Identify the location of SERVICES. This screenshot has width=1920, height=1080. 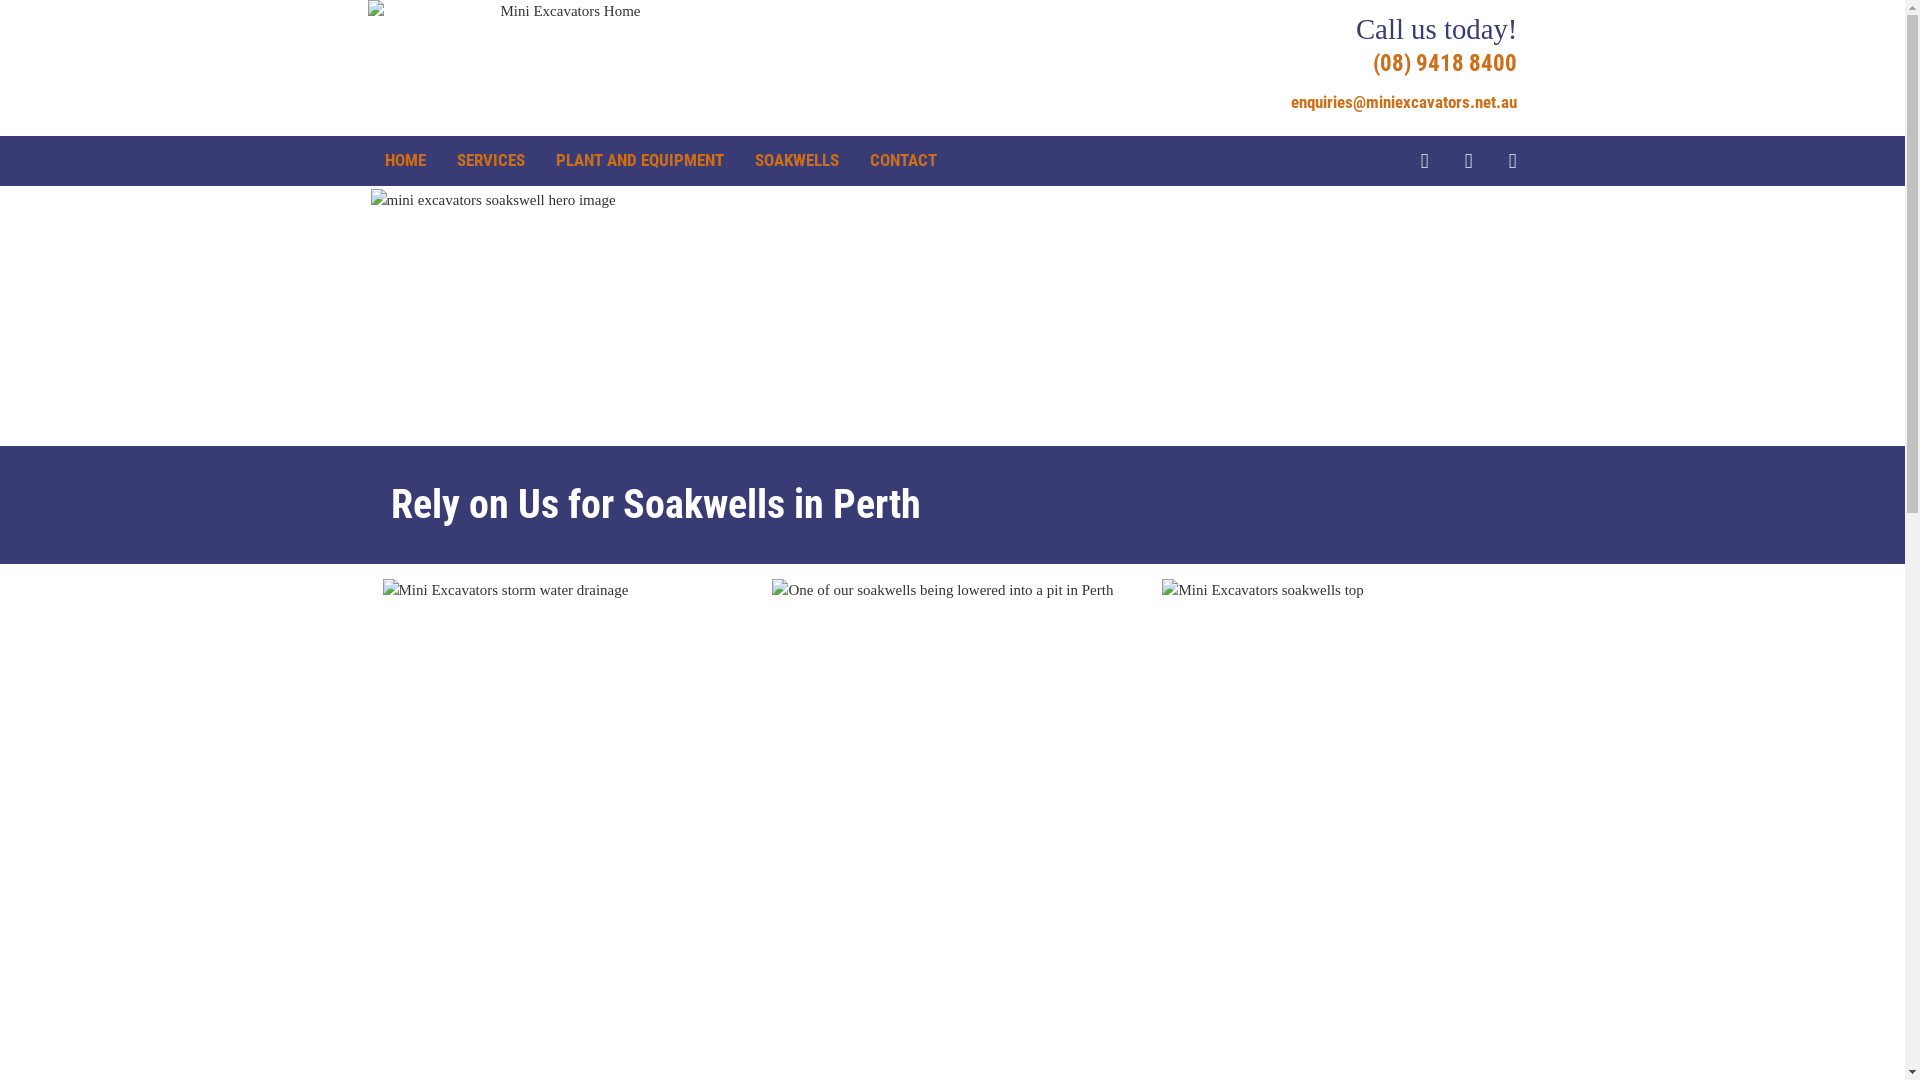
(490, 160).